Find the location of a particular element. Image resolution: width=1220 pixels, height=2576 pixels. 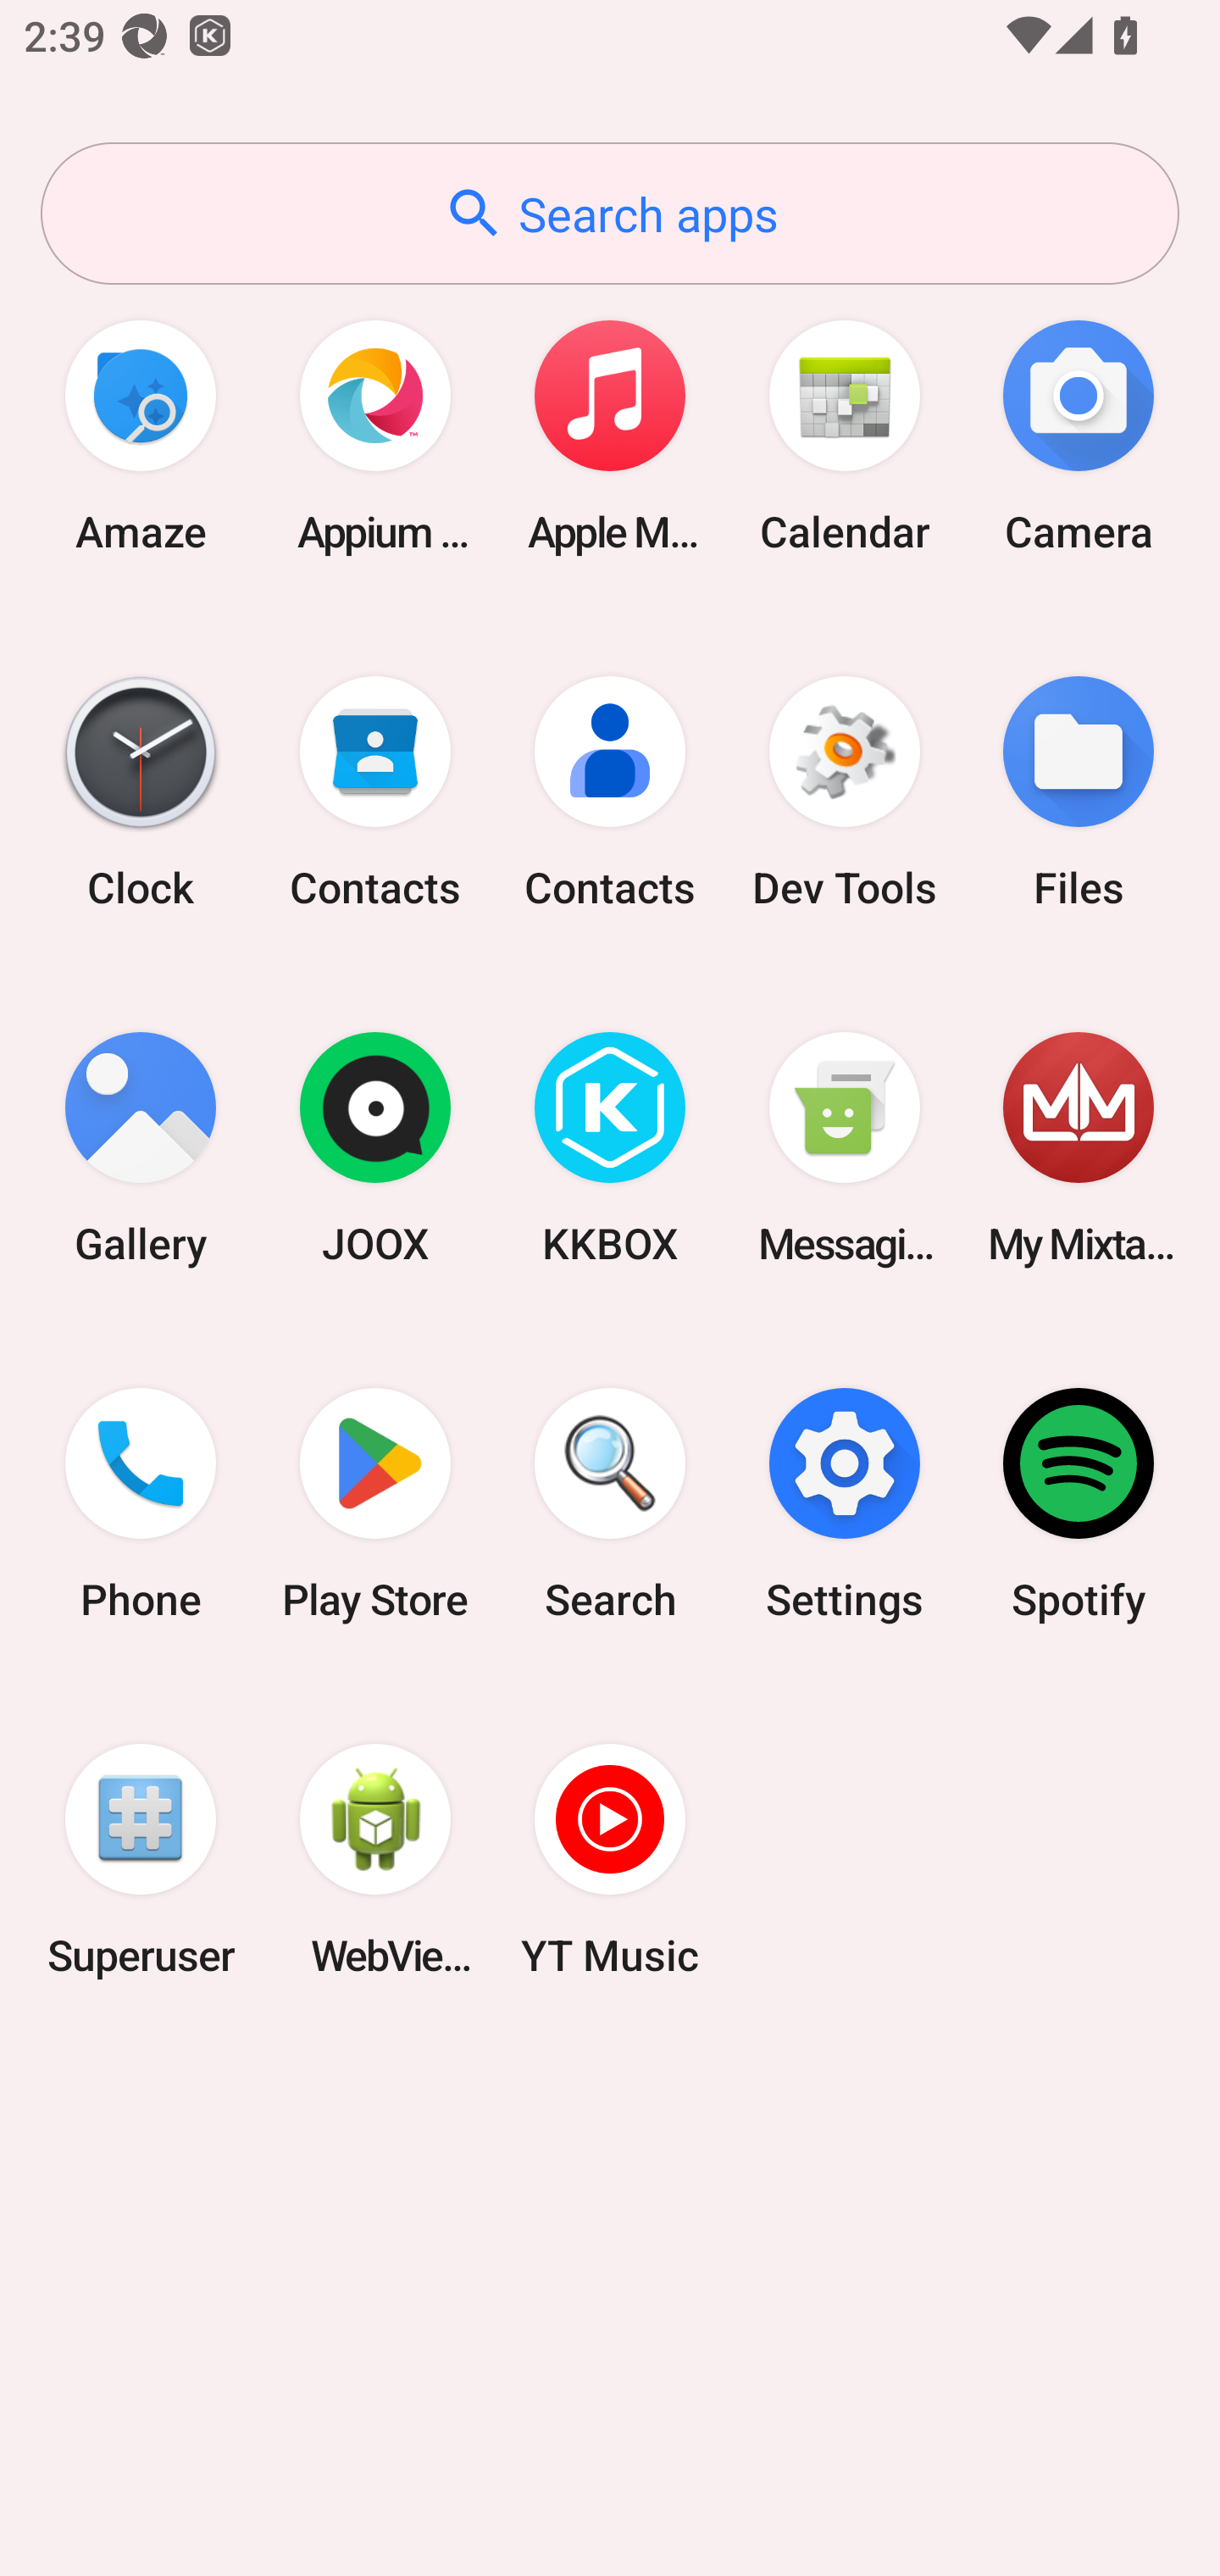

Calendar is located at coordinates (844, 436).